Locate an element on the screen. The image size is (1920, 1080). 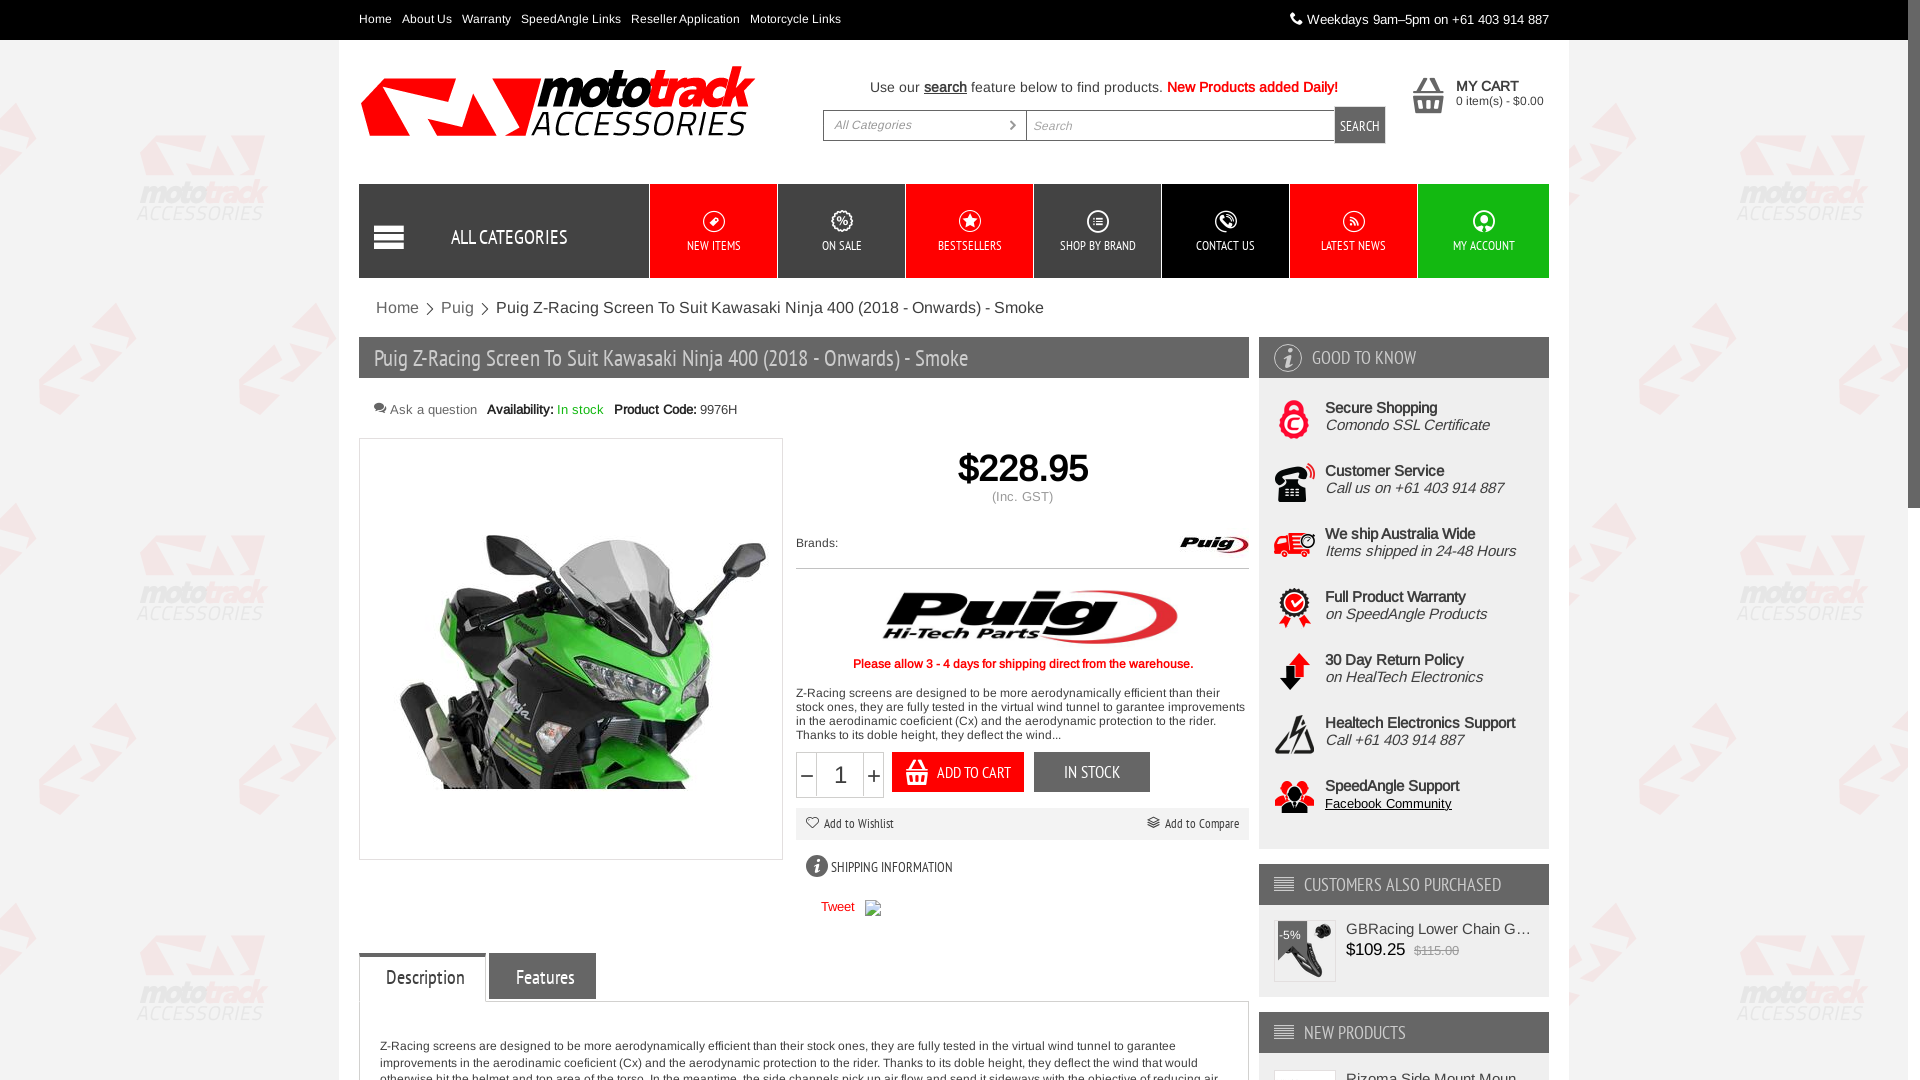
SHIPPING INFORMATION is located at coordinates (892, 867).